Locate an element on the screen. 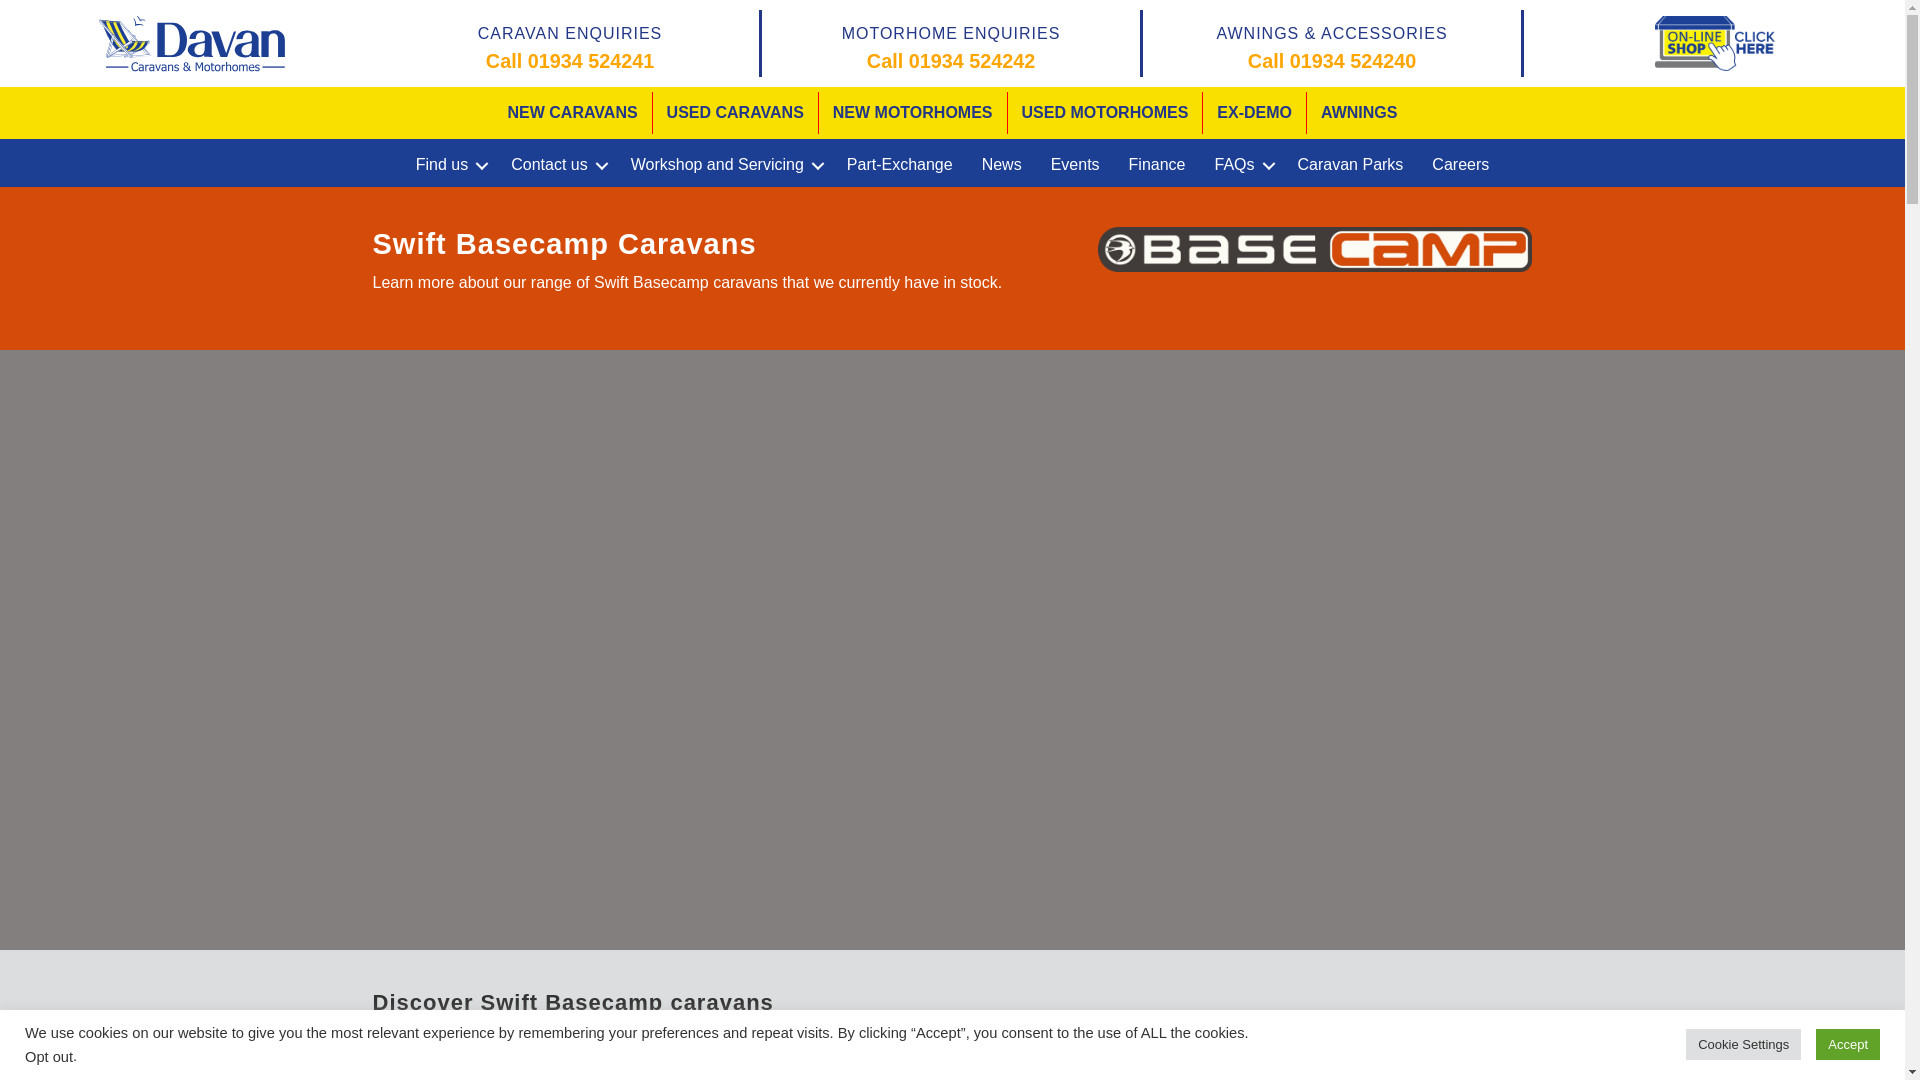 This screenshot has width=1920, height=1080. CARAVAN ENQUIRIES is located at coordinates (570, 33).